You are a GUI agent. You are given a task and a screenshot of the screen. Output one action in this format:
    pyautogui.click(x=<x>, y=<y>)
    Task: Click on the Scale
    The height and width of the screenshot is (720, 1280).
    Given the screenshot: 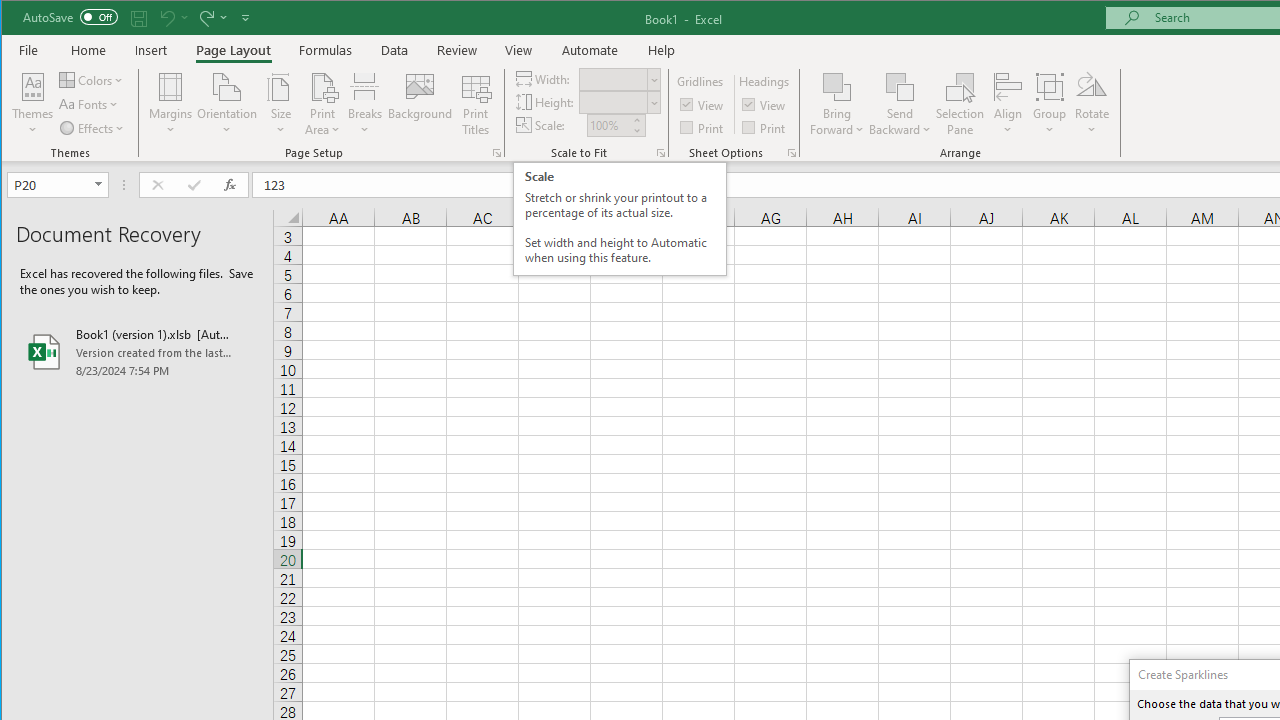 What is the action you would take?
    pyautogui.click(x=608, y=125)
    